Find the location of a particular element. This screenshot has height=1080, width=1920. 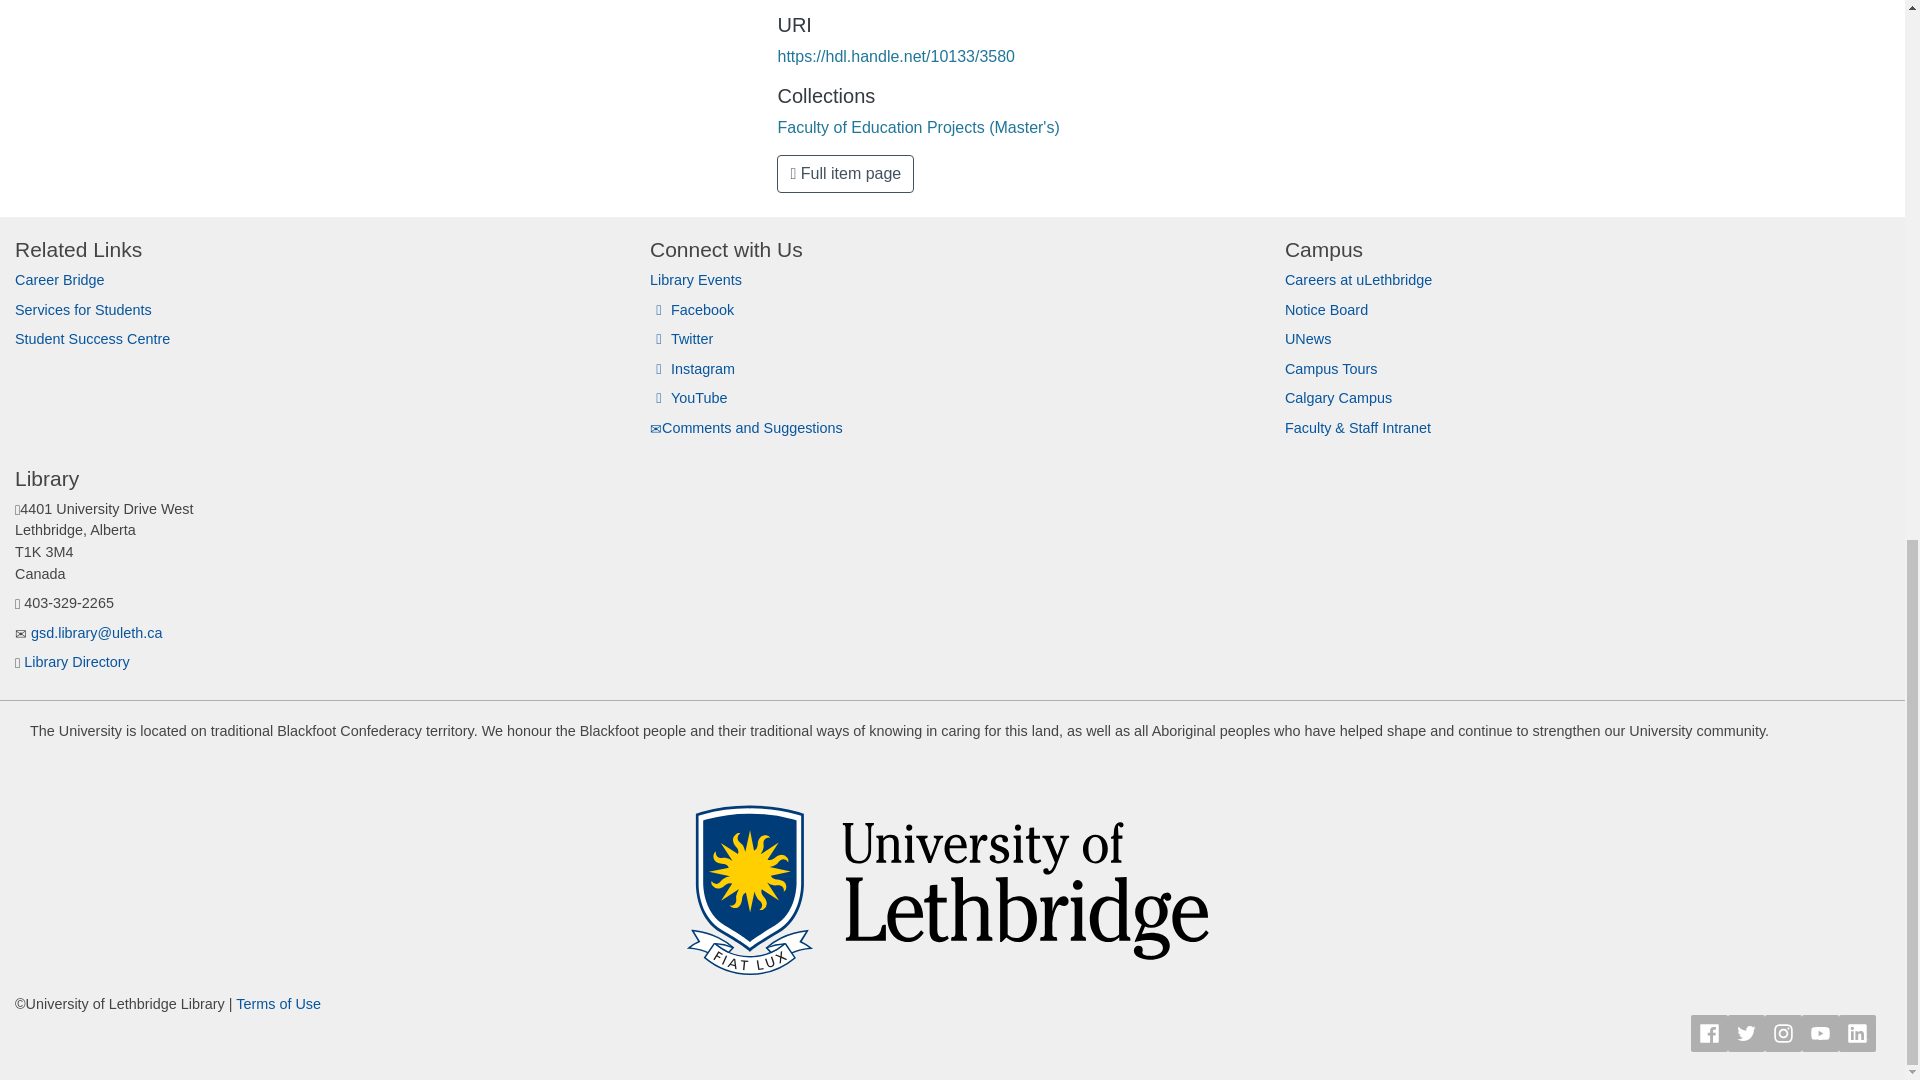

Instagram Link is located at coordinates (1783, 1033).